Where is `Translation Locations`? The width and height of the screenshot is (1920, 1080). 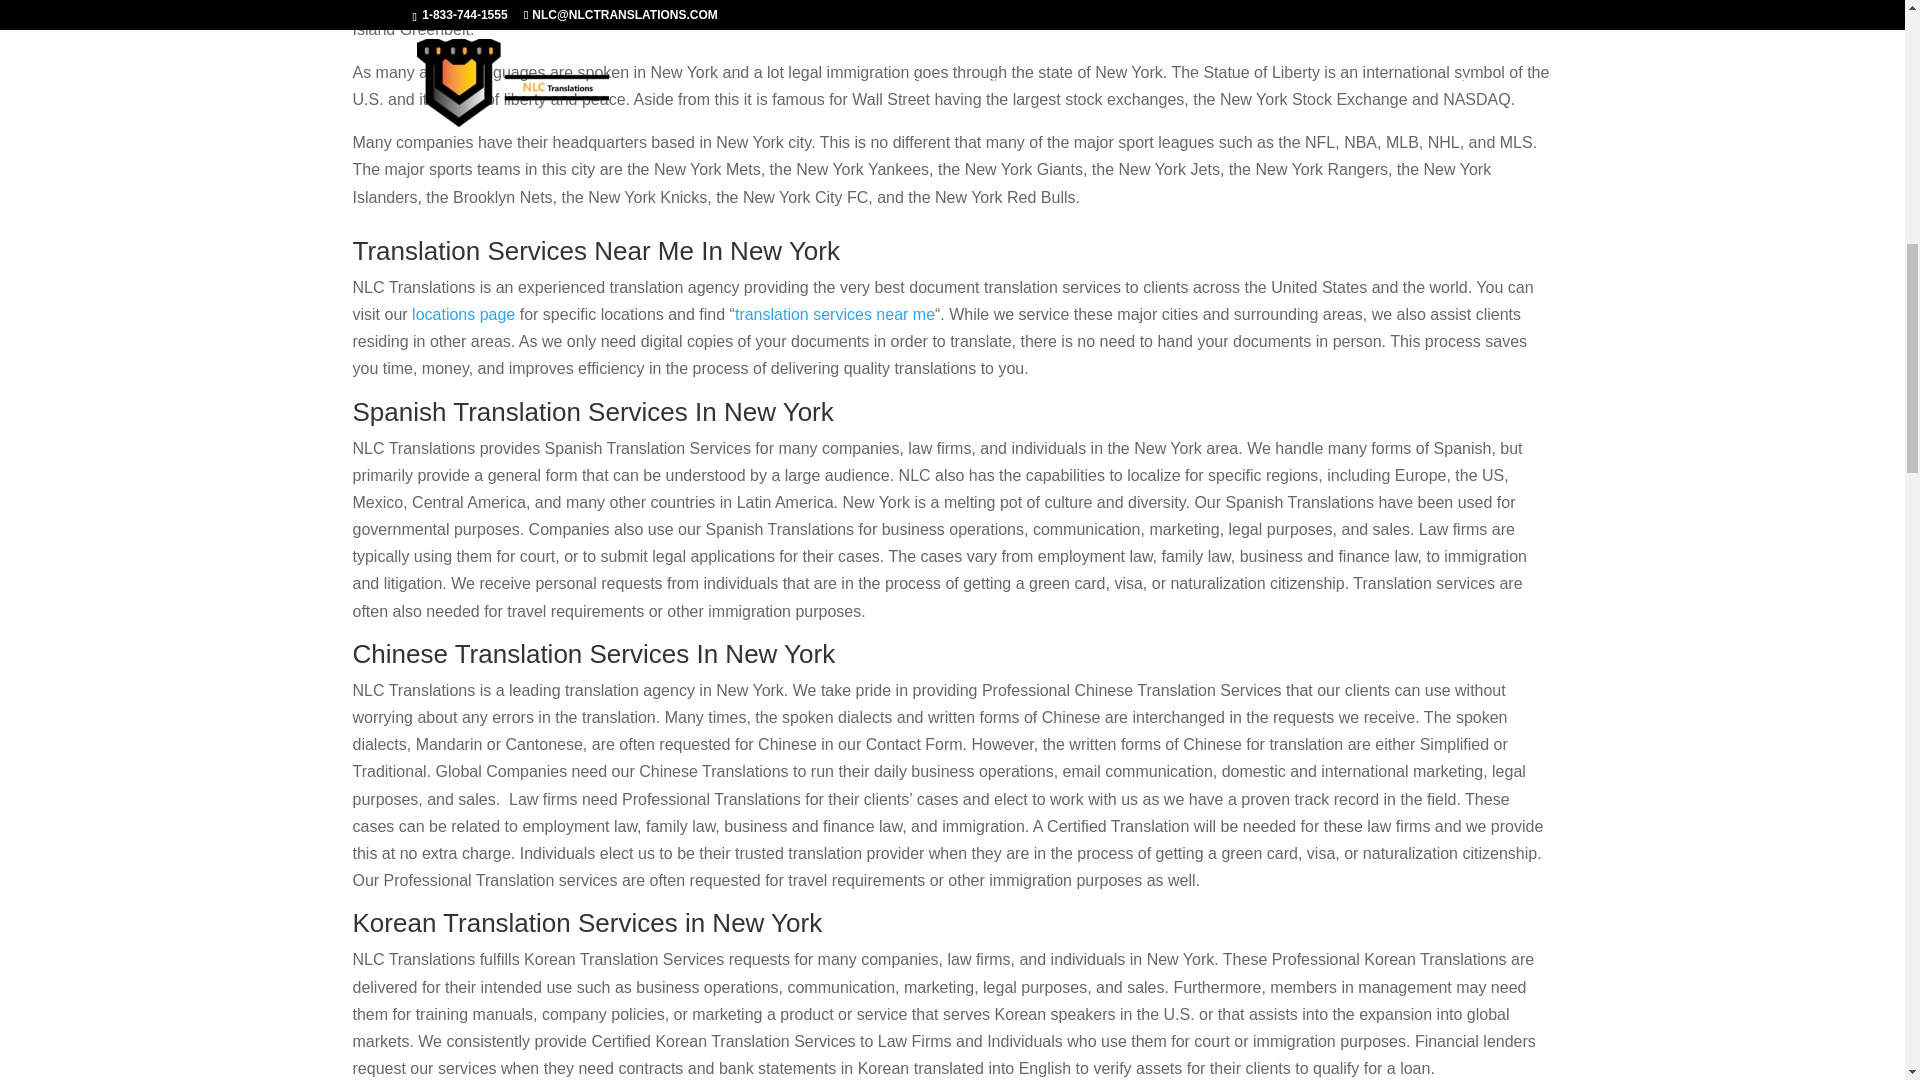
Translation Locations is located at coordinates (463, 314).